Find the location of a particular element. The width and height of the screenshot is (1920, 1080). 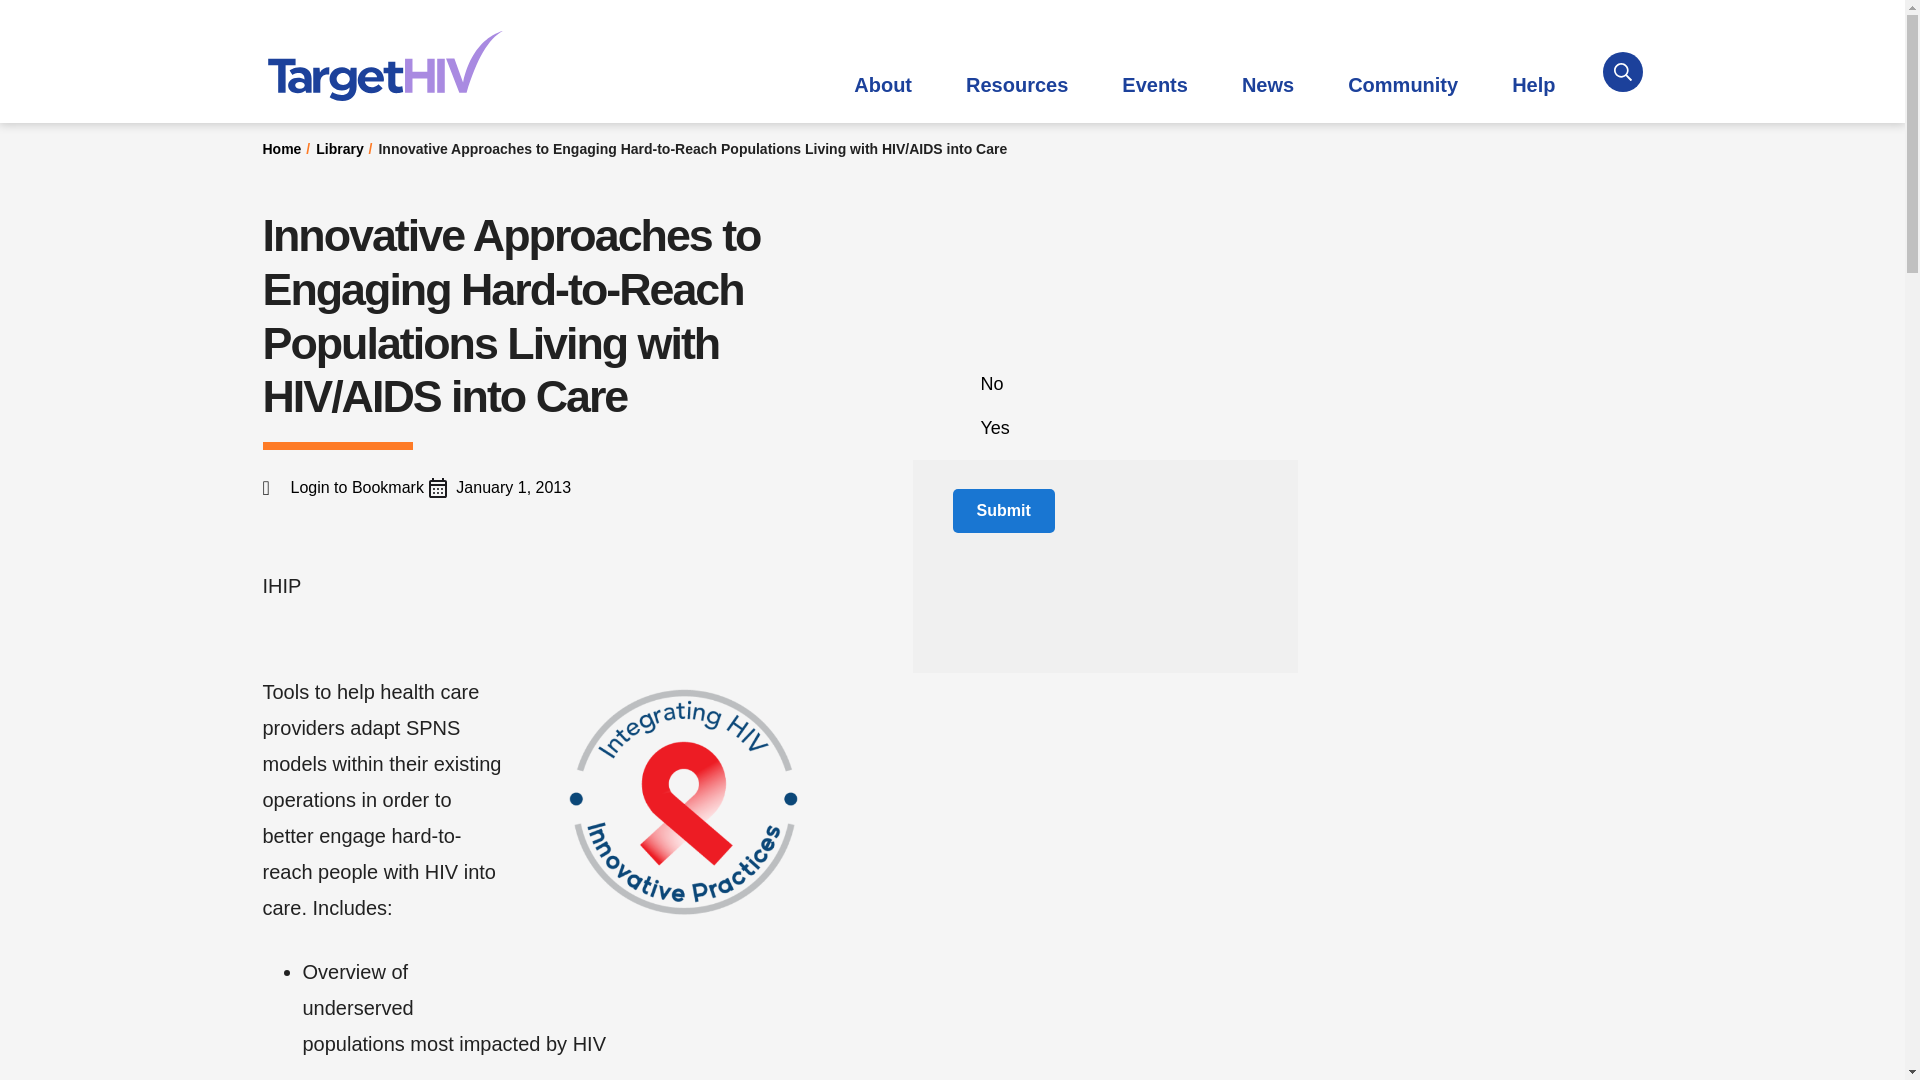

Enter the terms you wish to search for. is located at coordinates (953, 48).